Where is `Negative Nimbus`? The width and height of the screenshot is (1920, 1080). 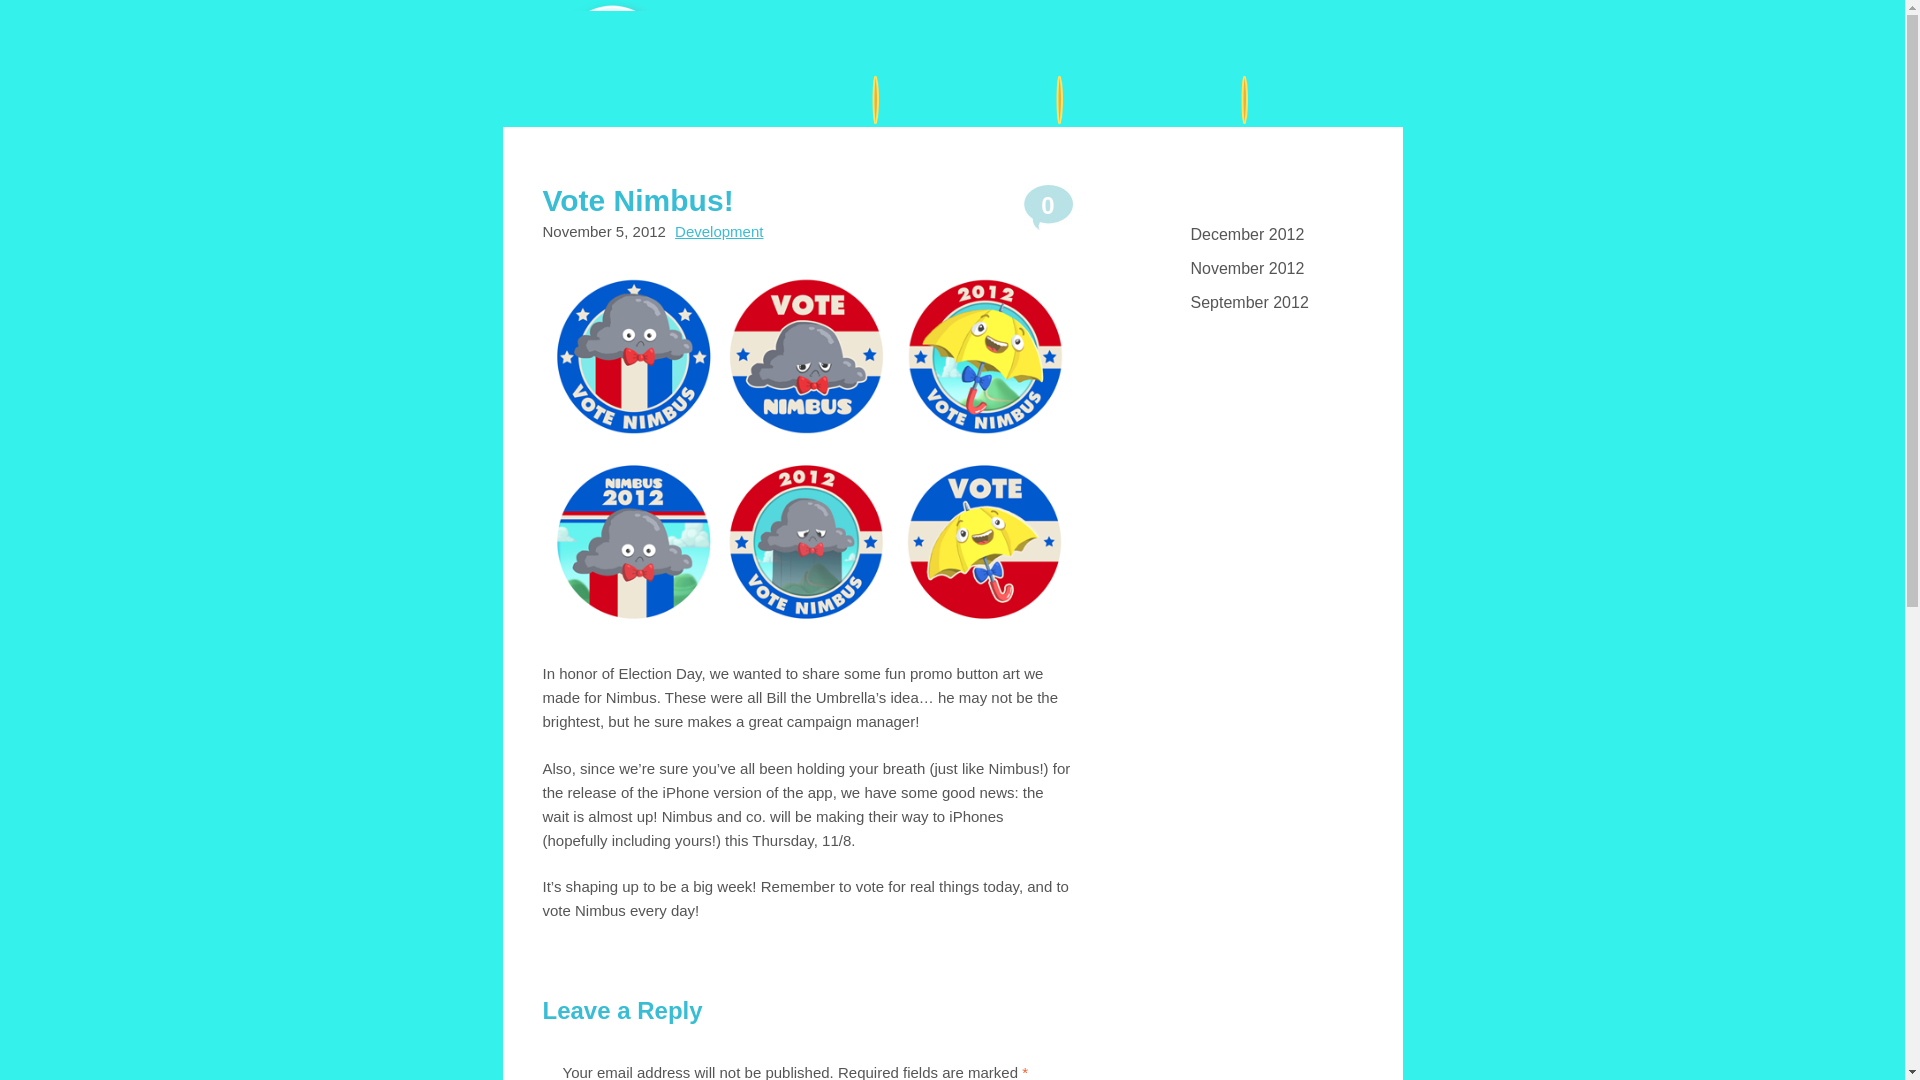
Negative Nimbus is located at coordinates (632, 86).